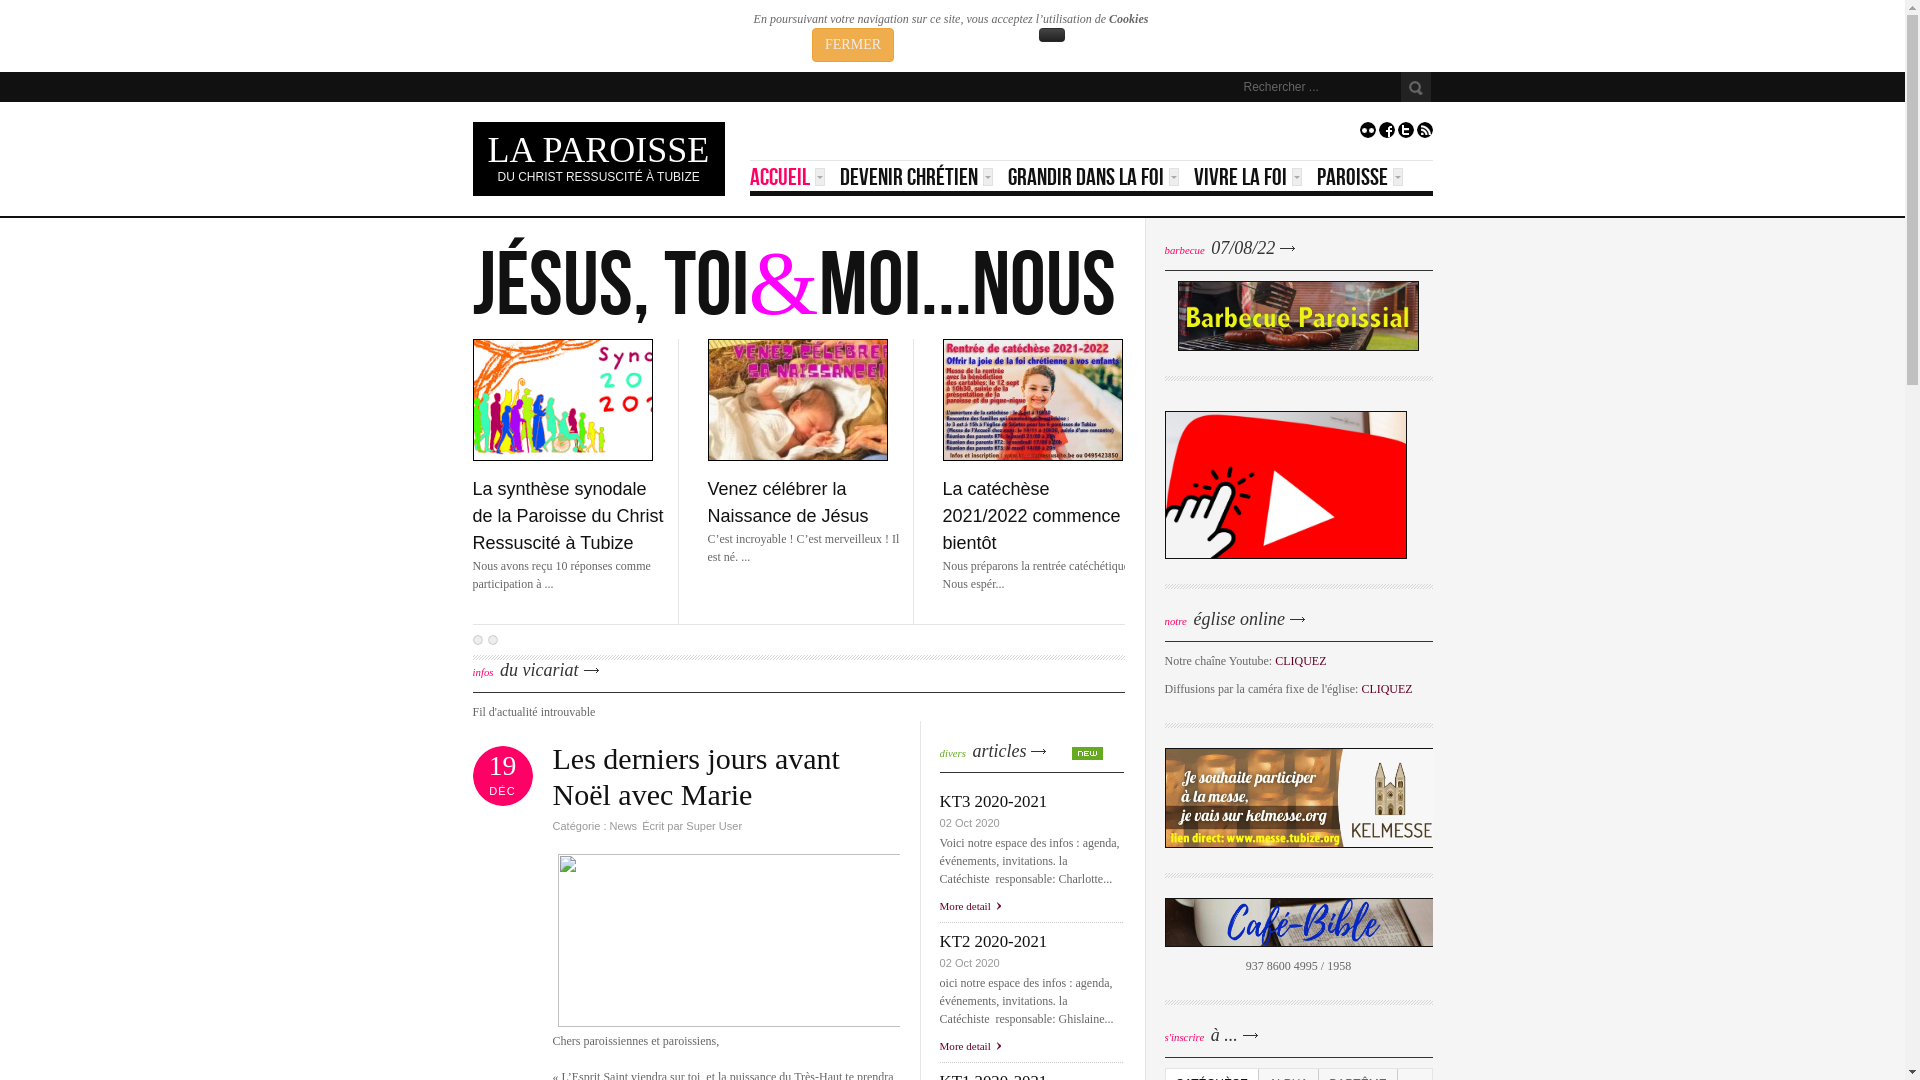 The height and width of the screenshot is (1080, 1920). I want to click on More detail, so click(970, 906).